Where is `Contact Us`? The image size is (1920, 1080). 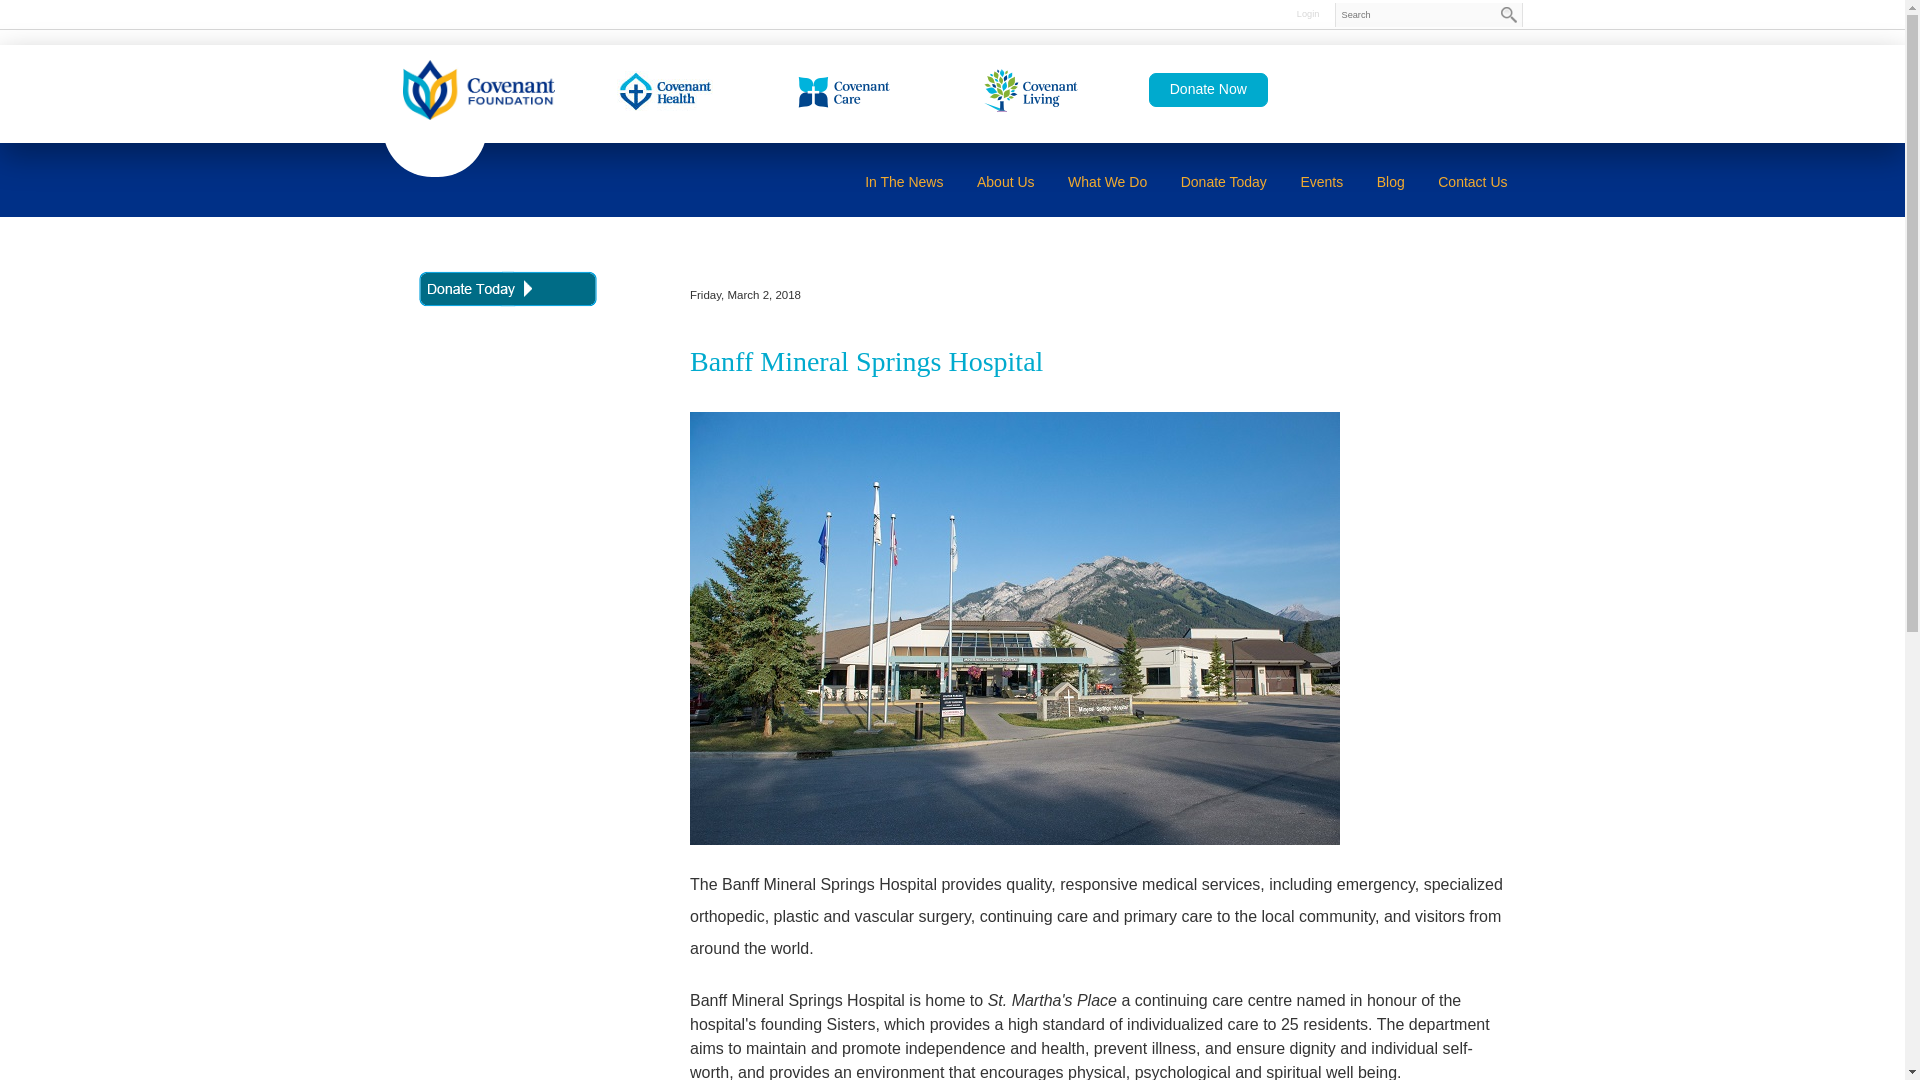
Contact Us is located at coordinates (1472, 182).